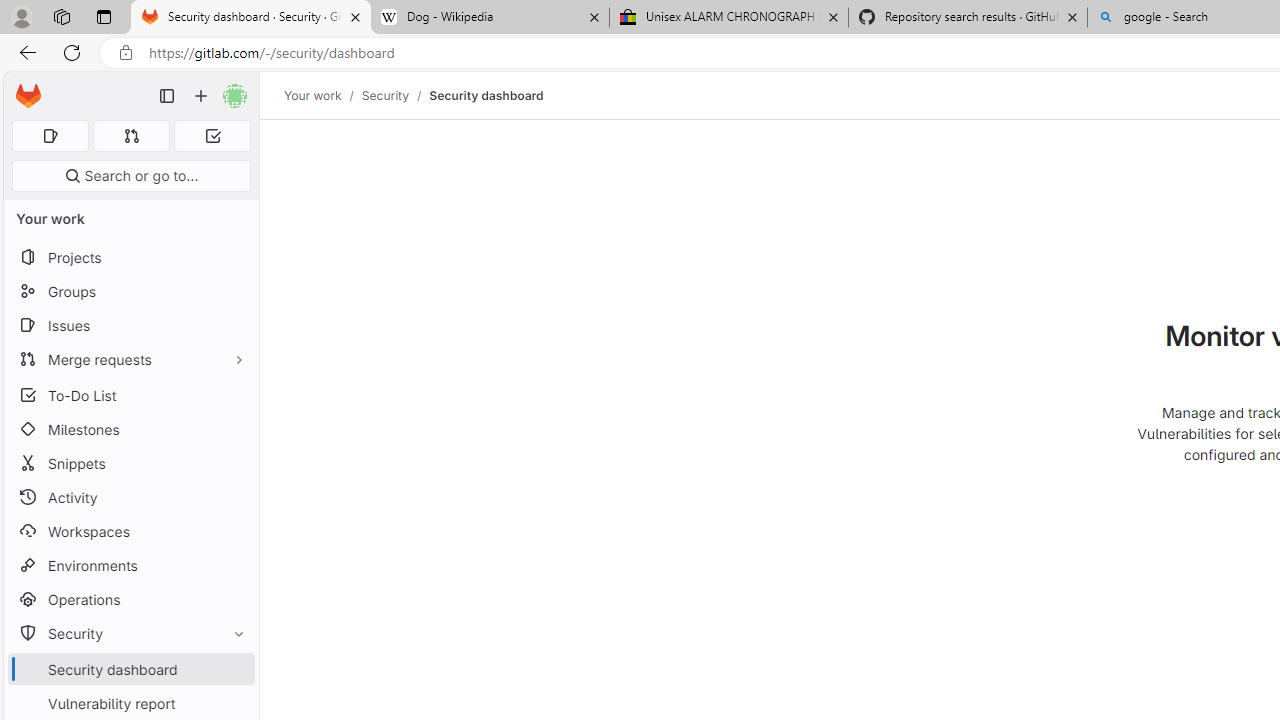 The height and width of the screenshot is (720, 1280). I want to click on Vulnerability report, so click(130, 703).